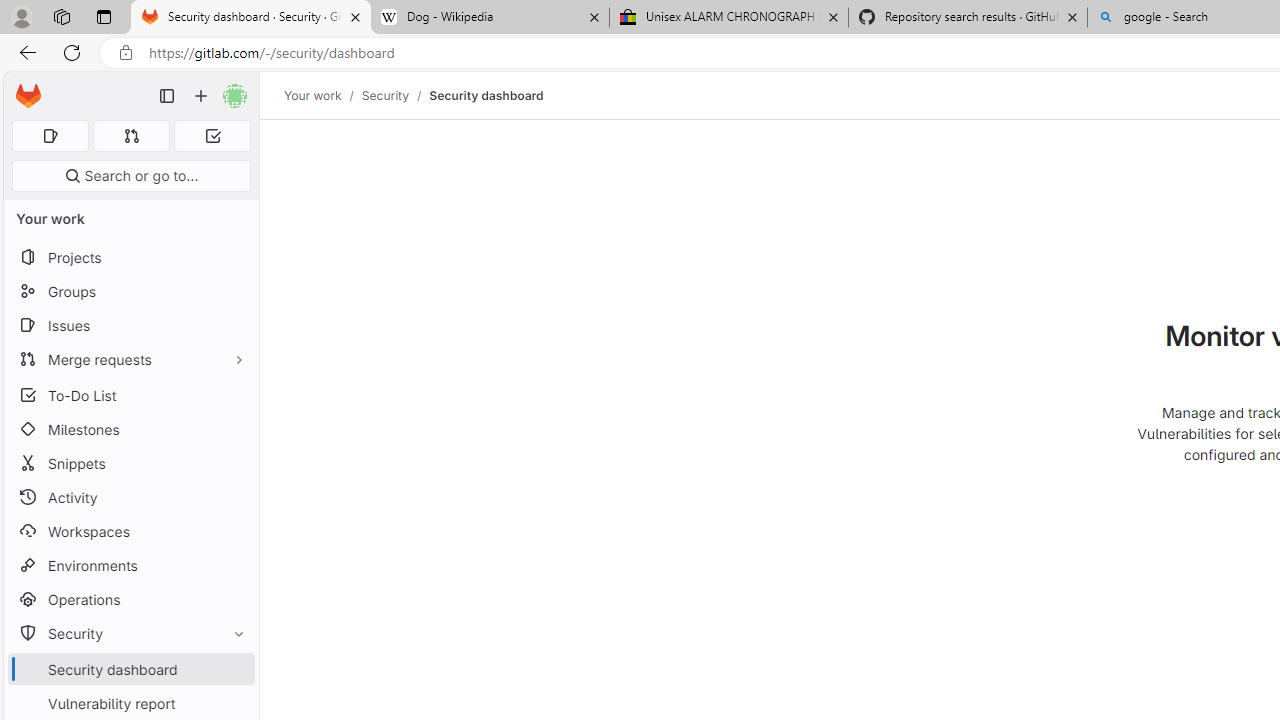 The height and width of the screenshot is (720, 1280). I want to click on Vulnerability report, so click(130, 703).